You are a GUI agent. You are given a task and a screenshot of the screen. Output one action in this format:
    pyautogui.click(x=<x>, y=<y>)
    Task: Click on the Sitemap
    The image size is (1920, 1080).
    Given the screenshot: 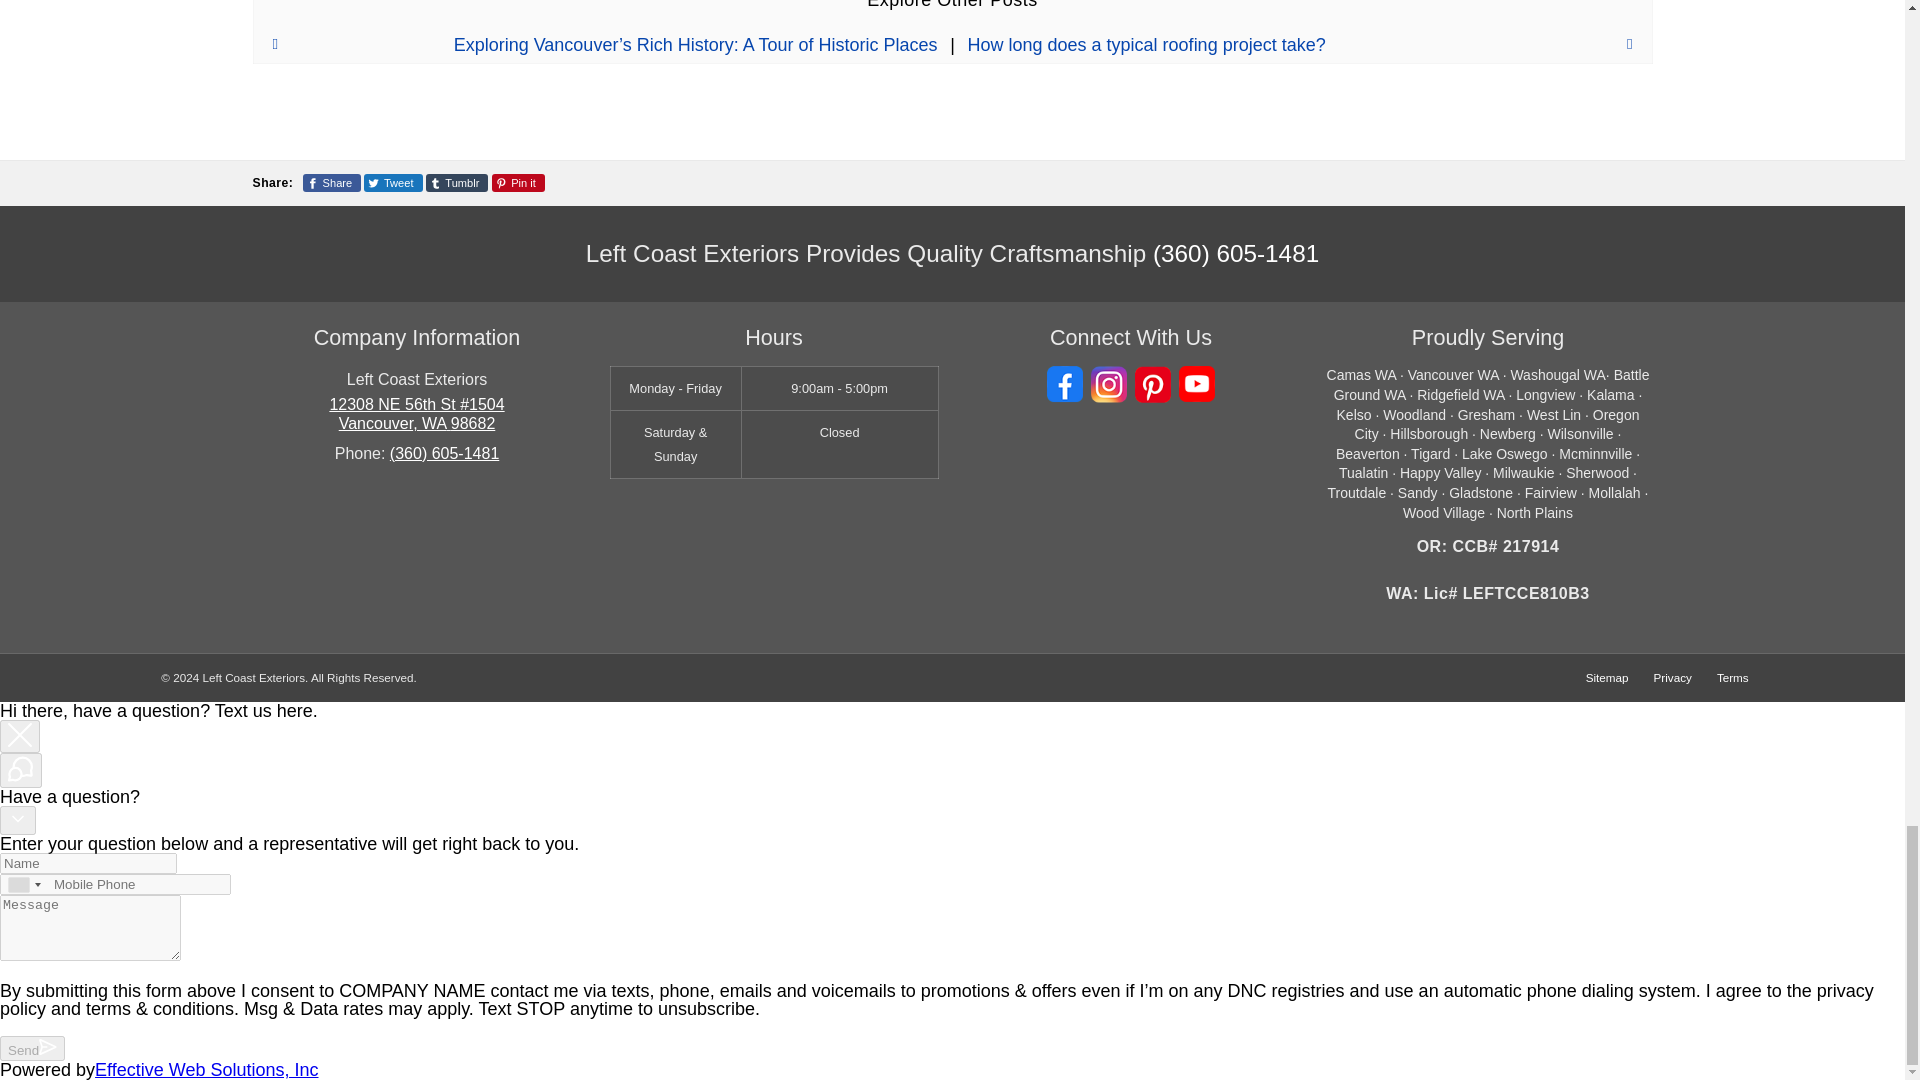 What is the action you would take?
    pyautogui.click(x=1606, y=678)
    